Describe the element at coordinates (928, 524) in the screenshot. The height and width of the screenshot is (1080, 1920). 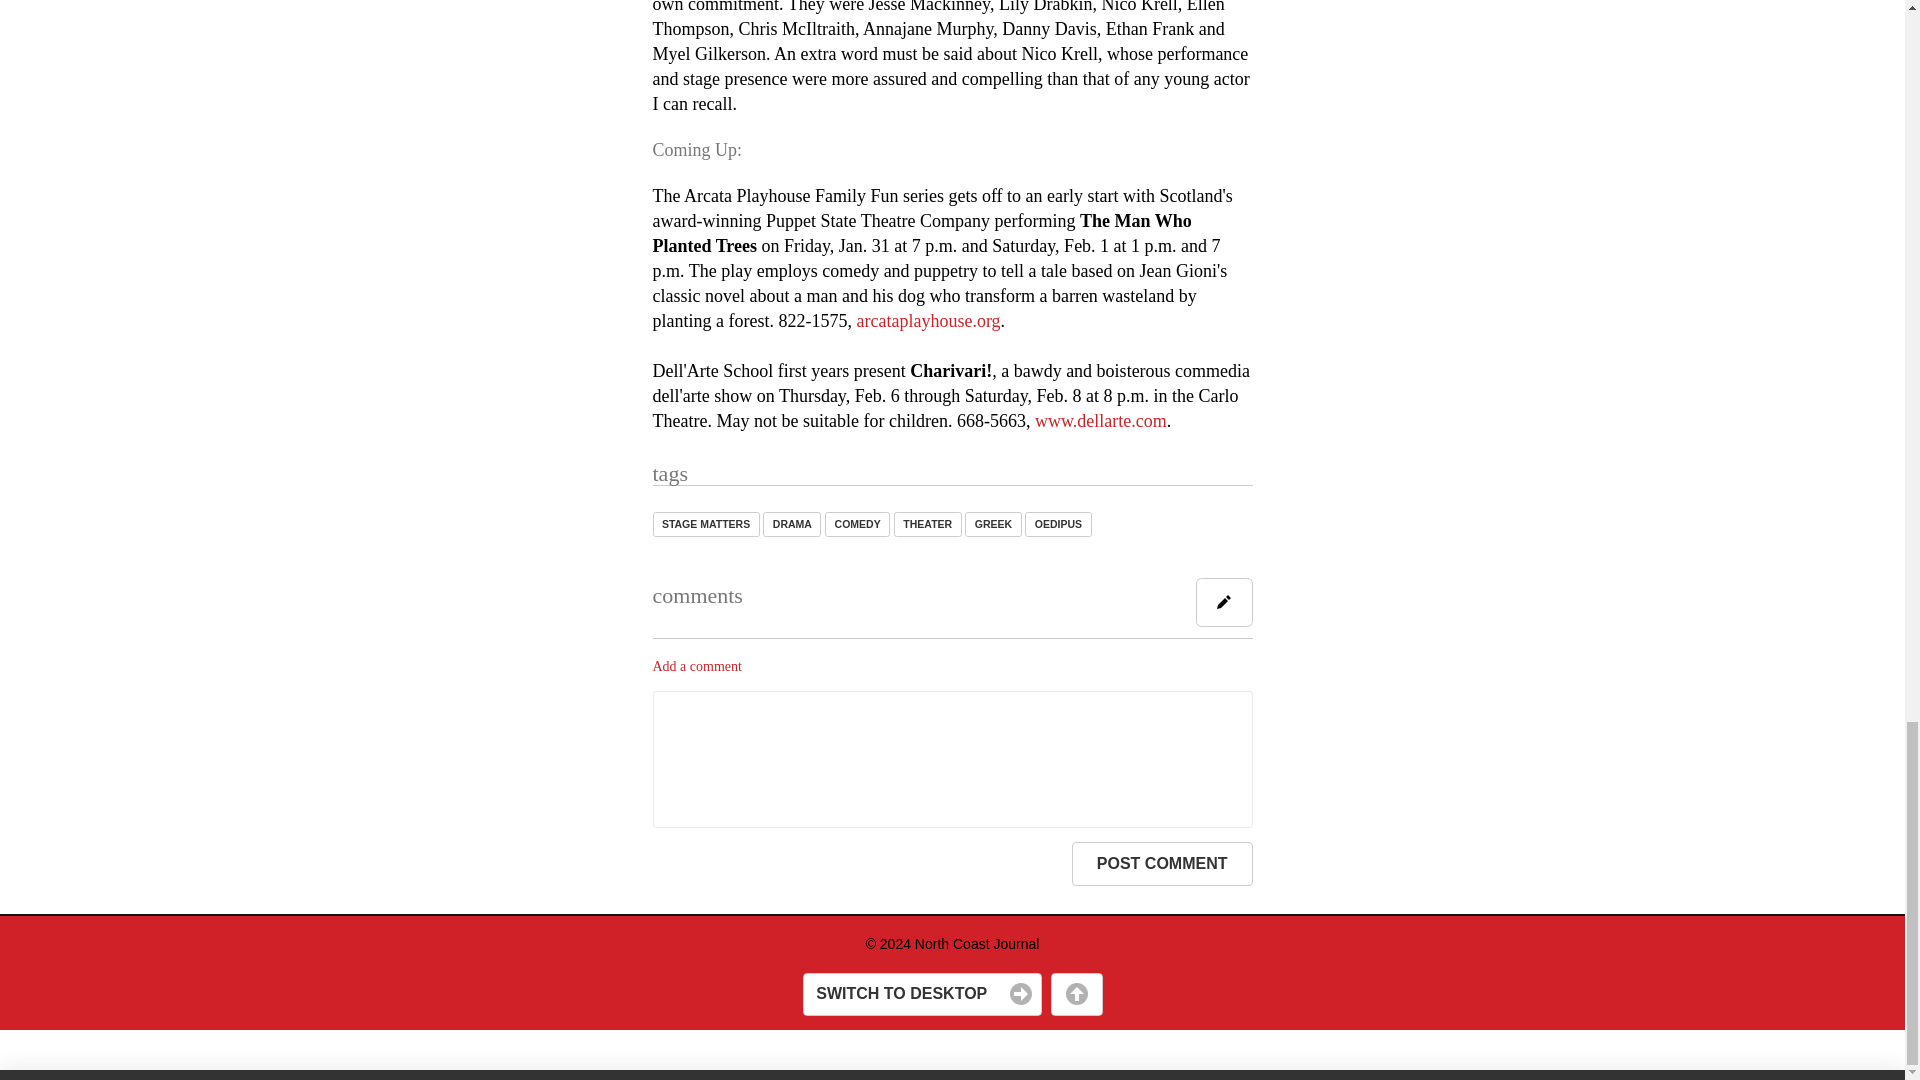
I see `THEATER` at that location.